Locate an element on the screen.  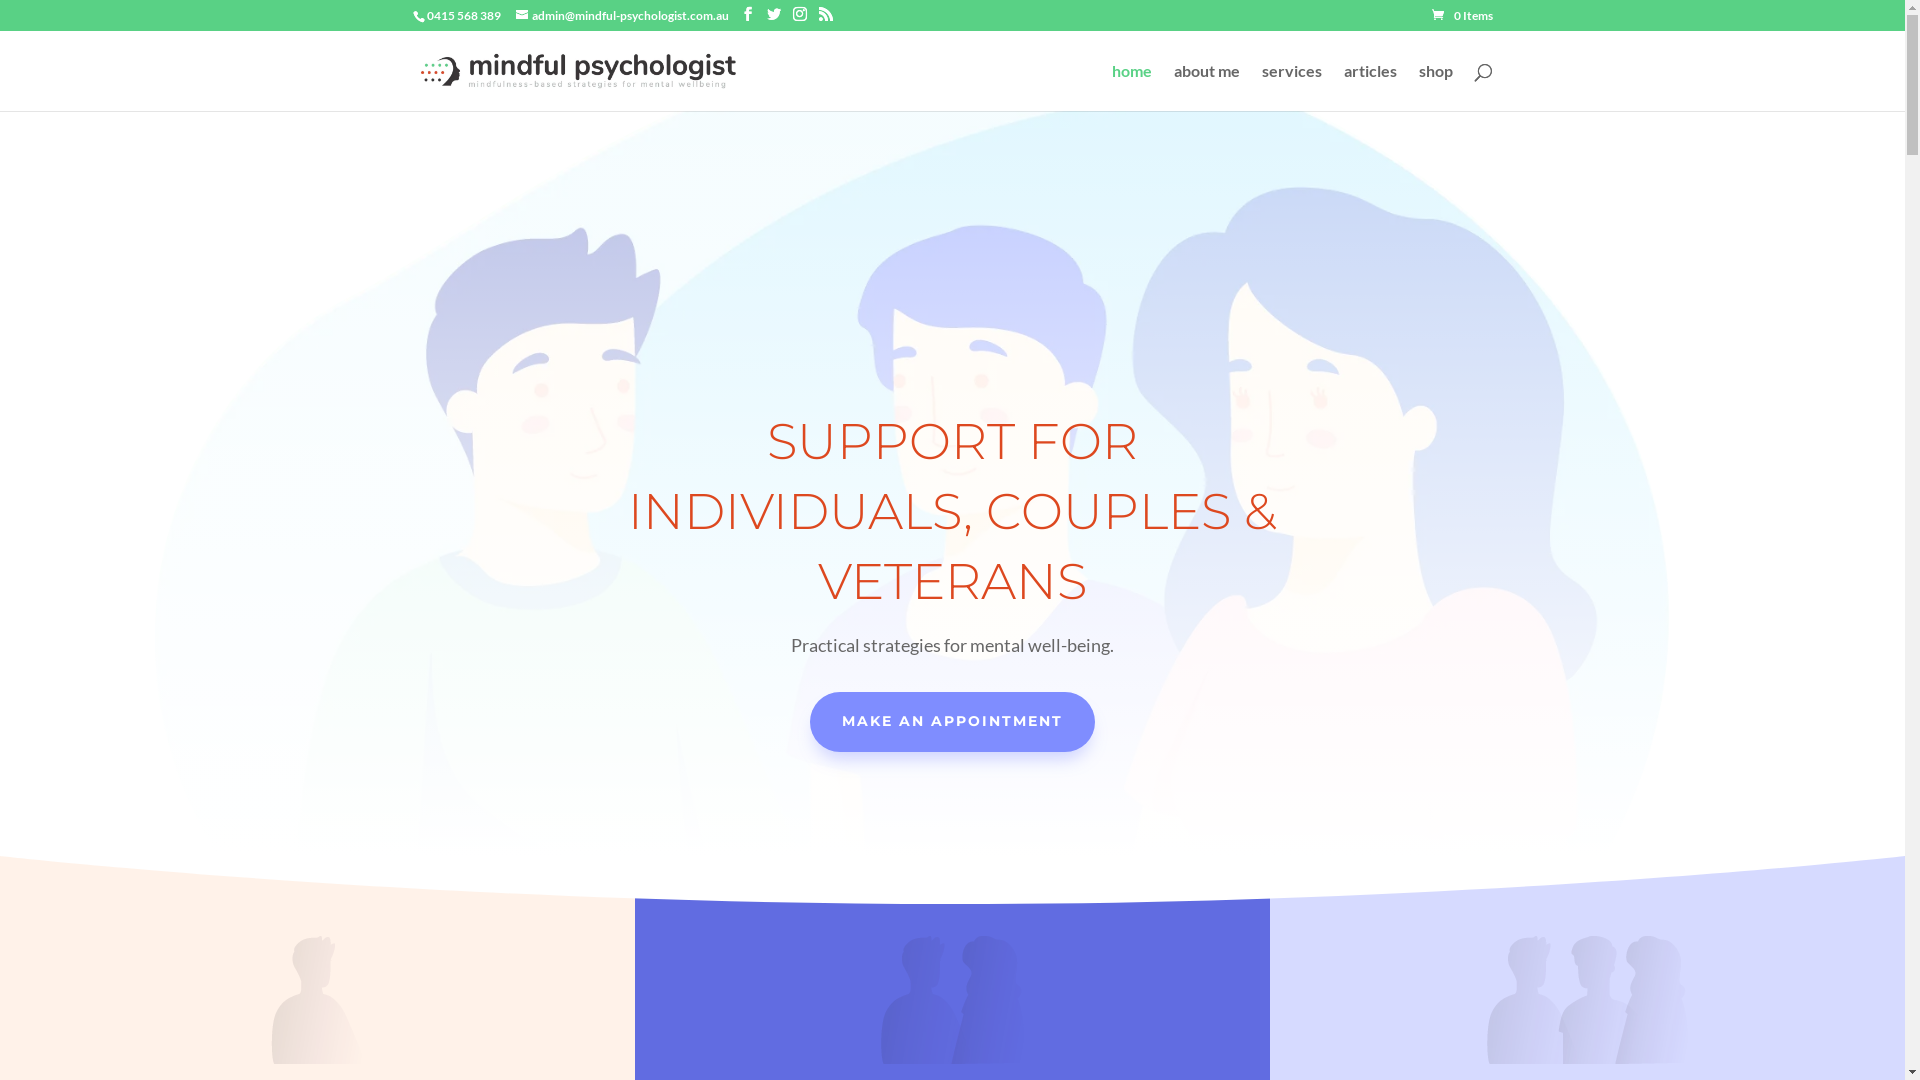
home is located at coordinates (1132, 88).